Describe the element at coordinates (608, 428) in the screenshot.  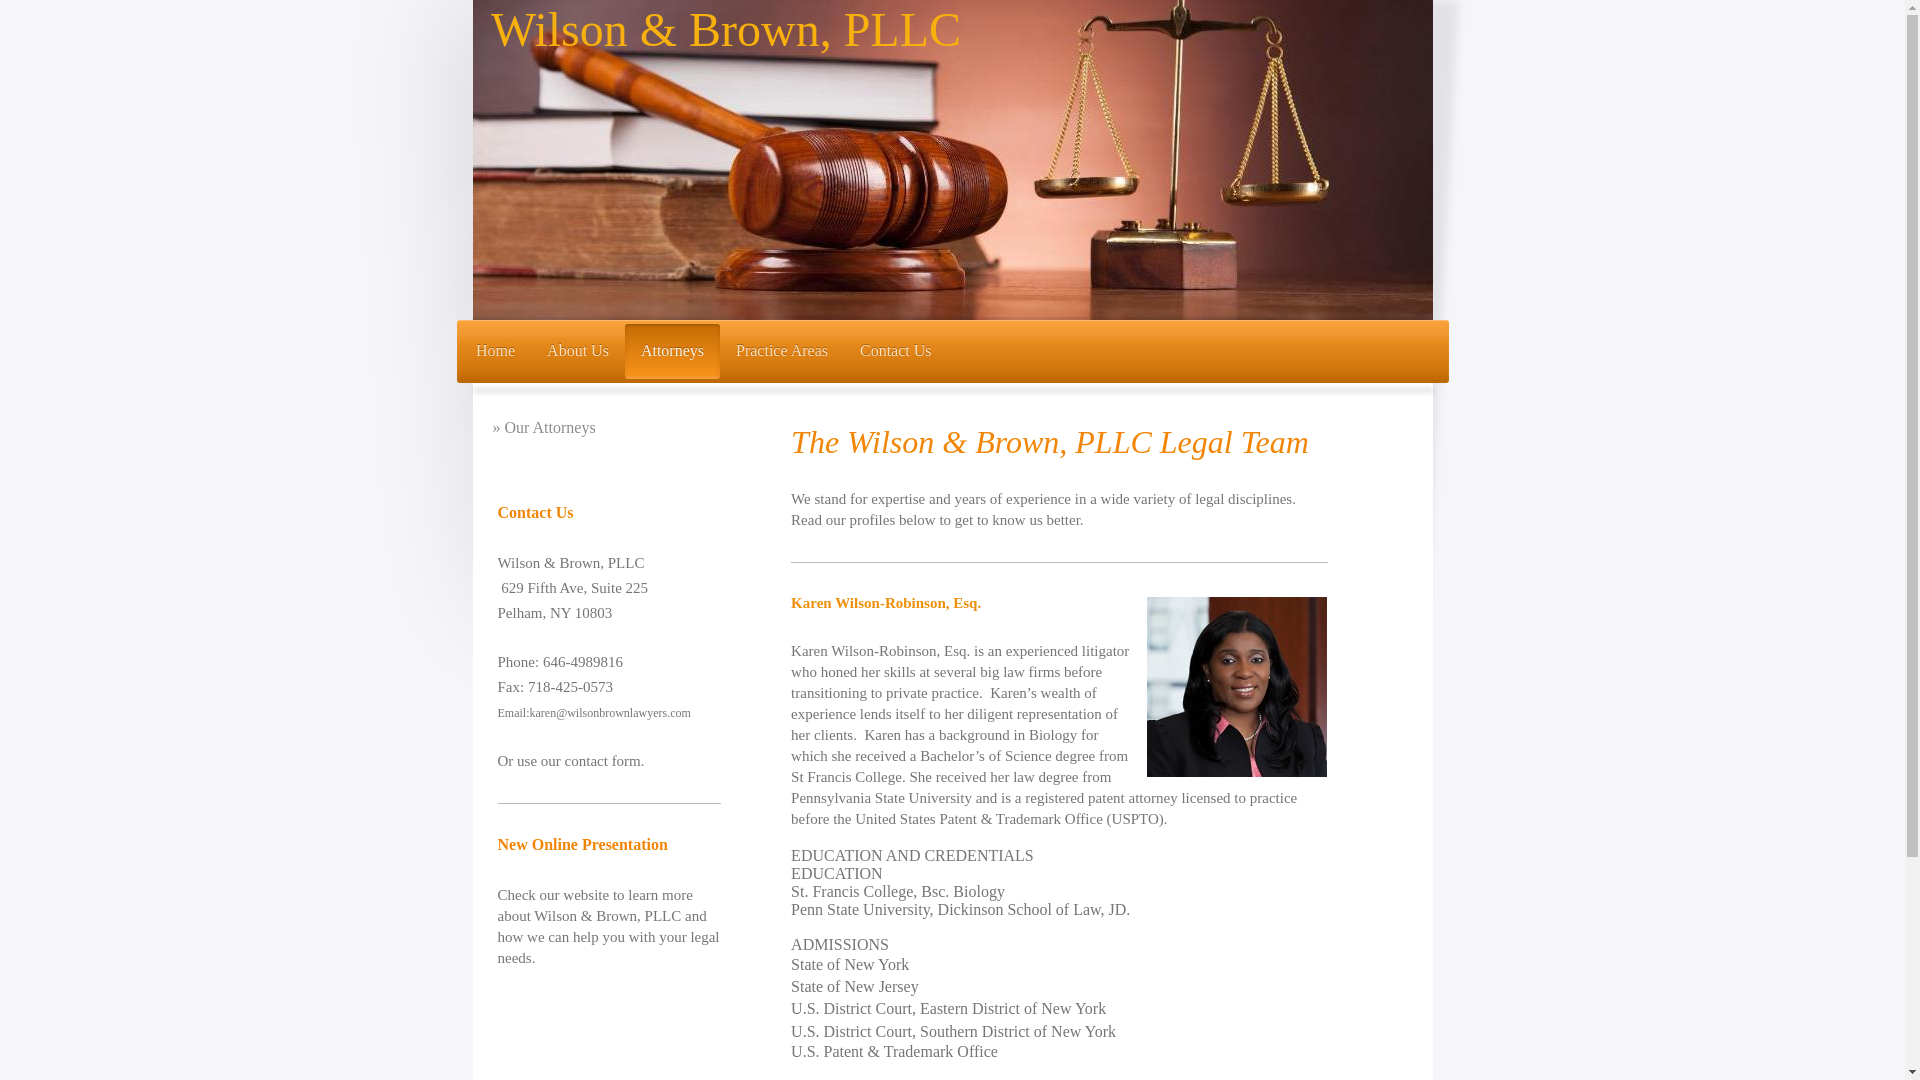
I see `Our Attorneys` at that location.